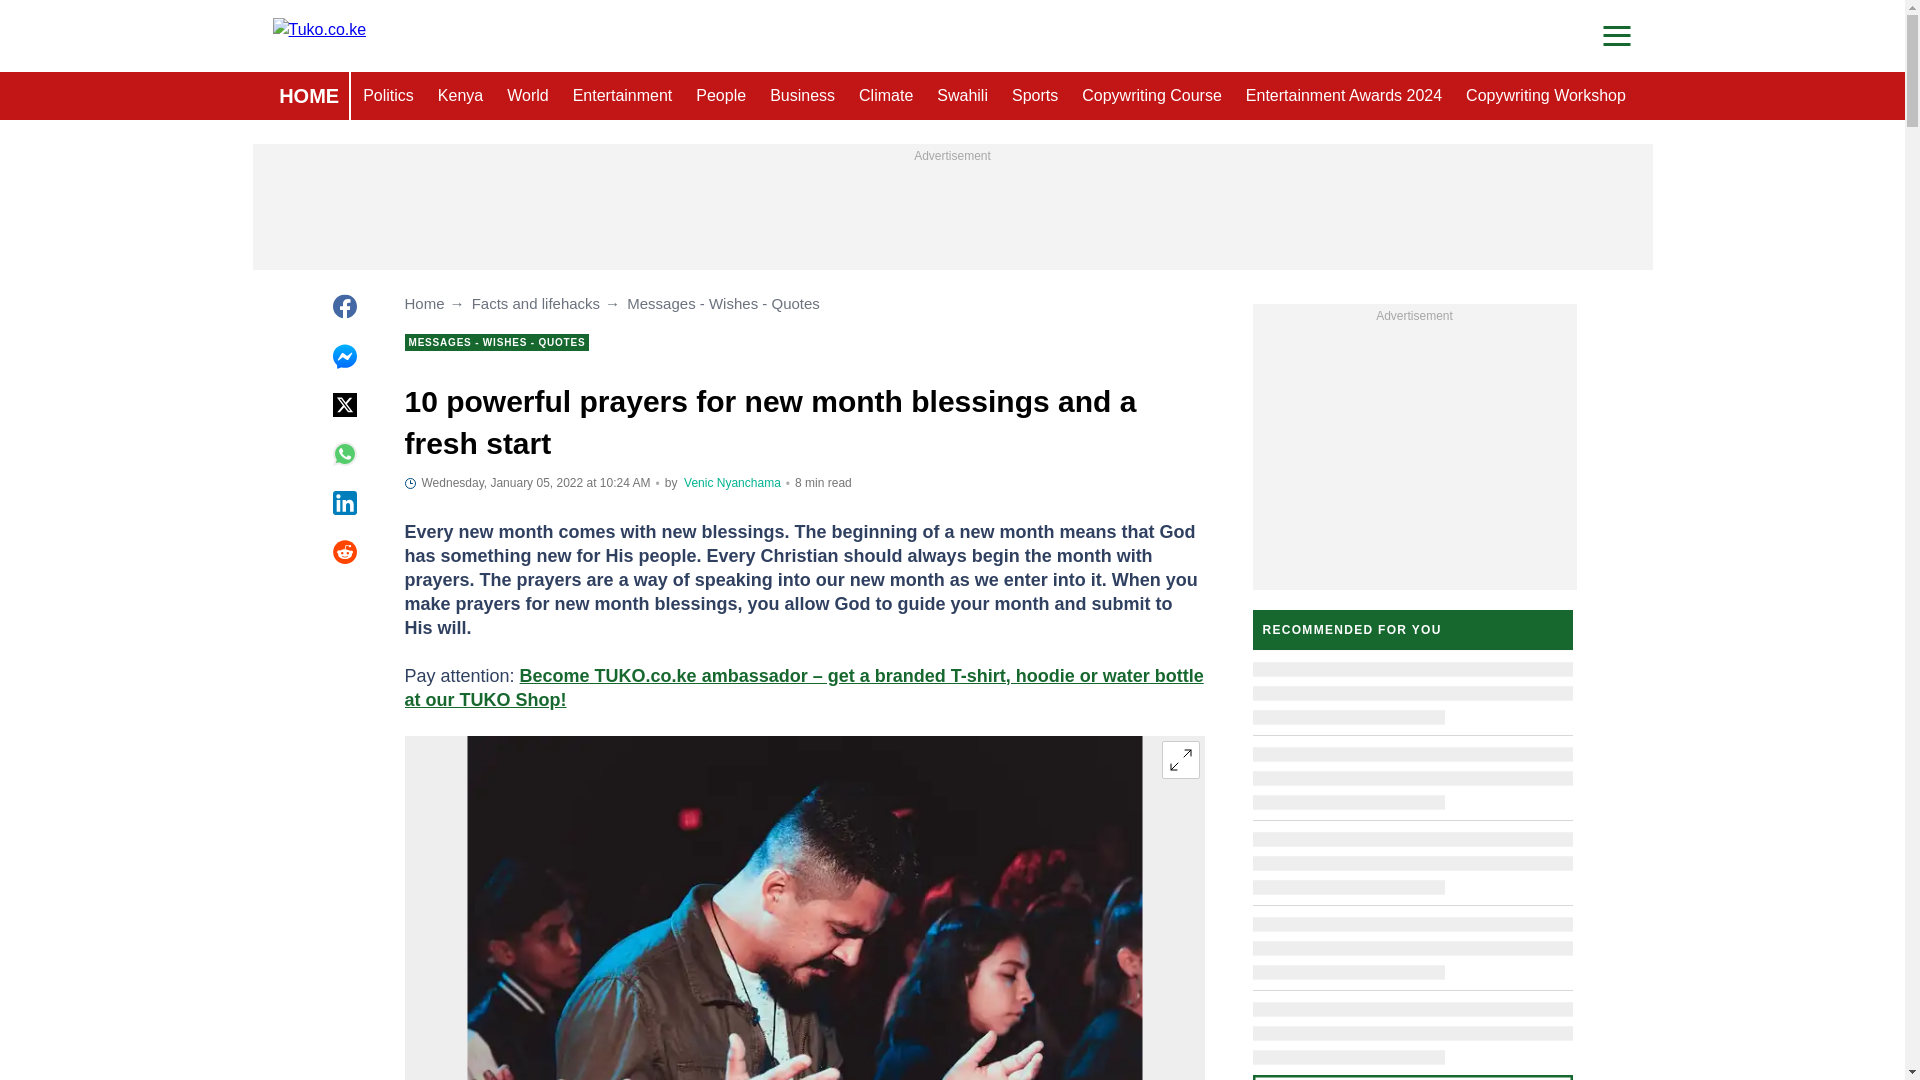 The image size is (1920, 1080). I want to click on Expand image, so click(1180, 759).